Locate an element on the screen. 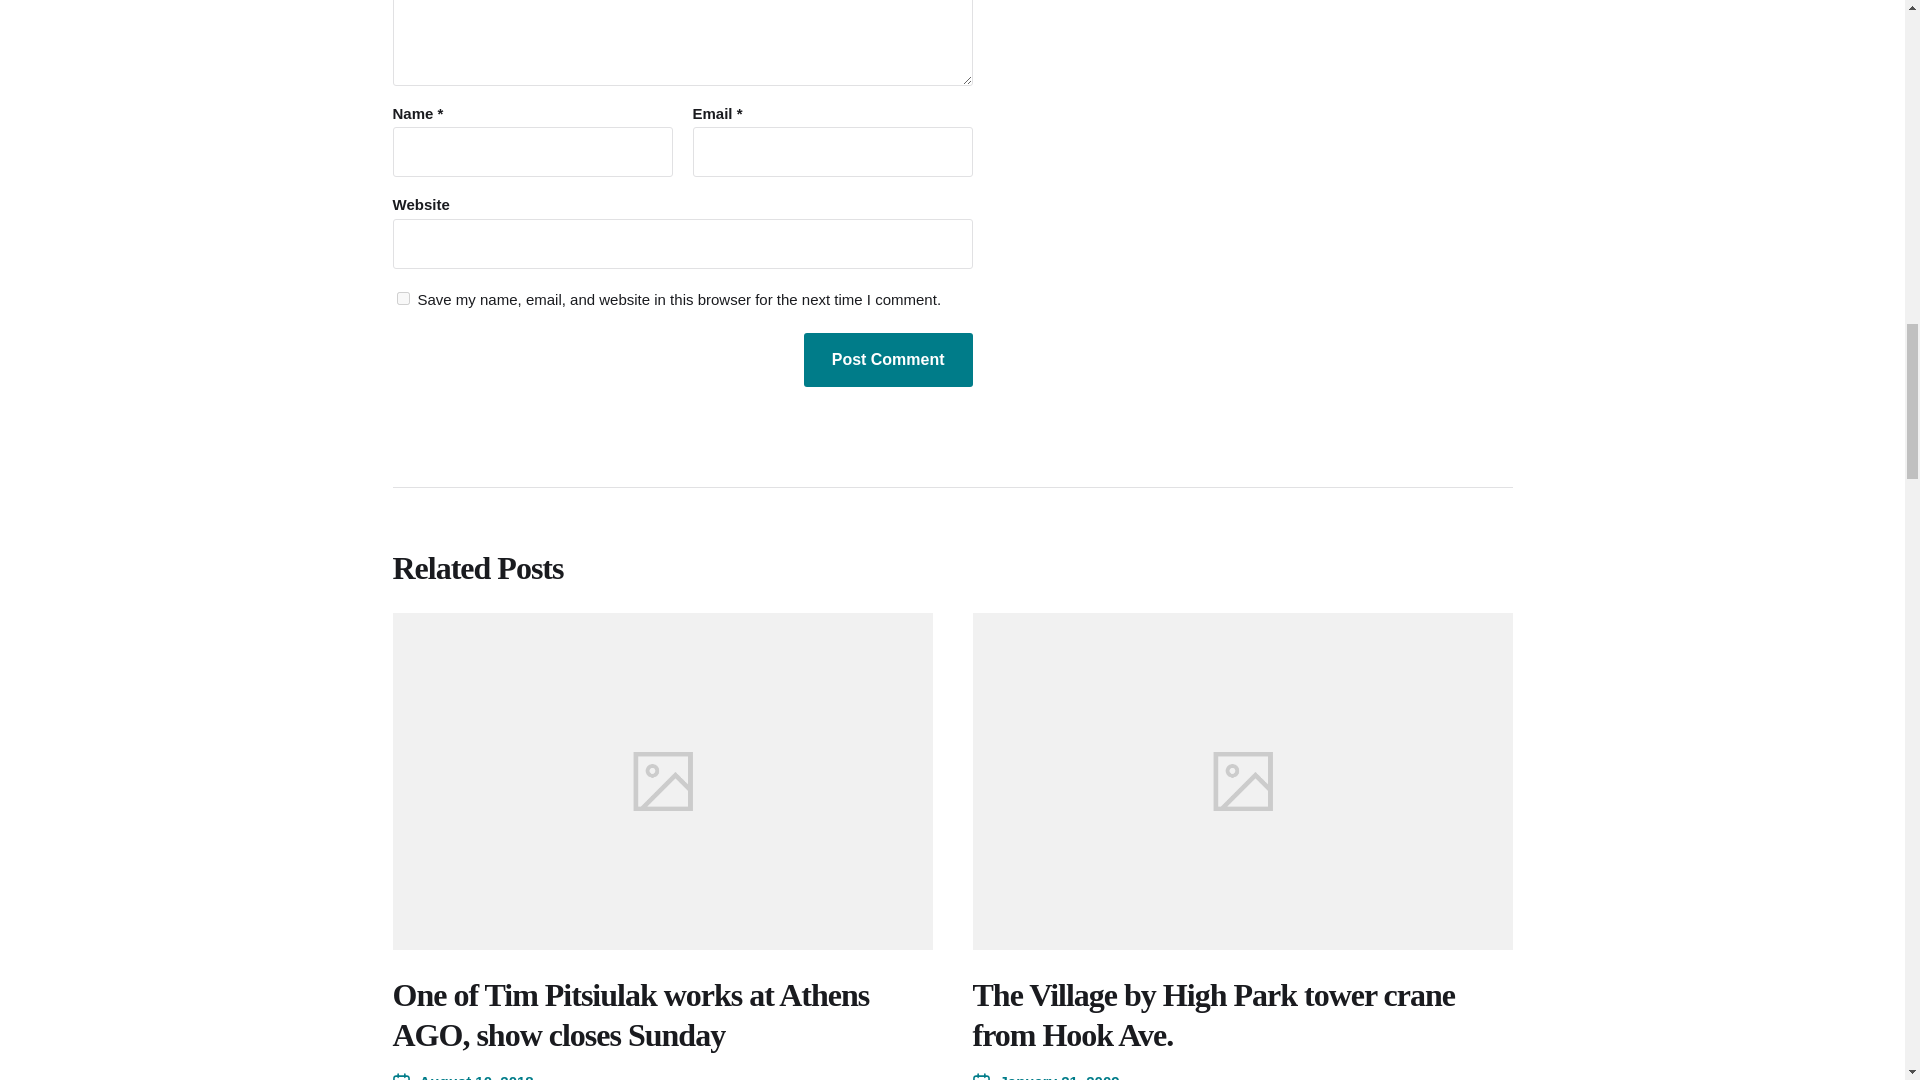 The height and width of the screenshot is (1080, 1920). yes is located at coordinates (402, 298).